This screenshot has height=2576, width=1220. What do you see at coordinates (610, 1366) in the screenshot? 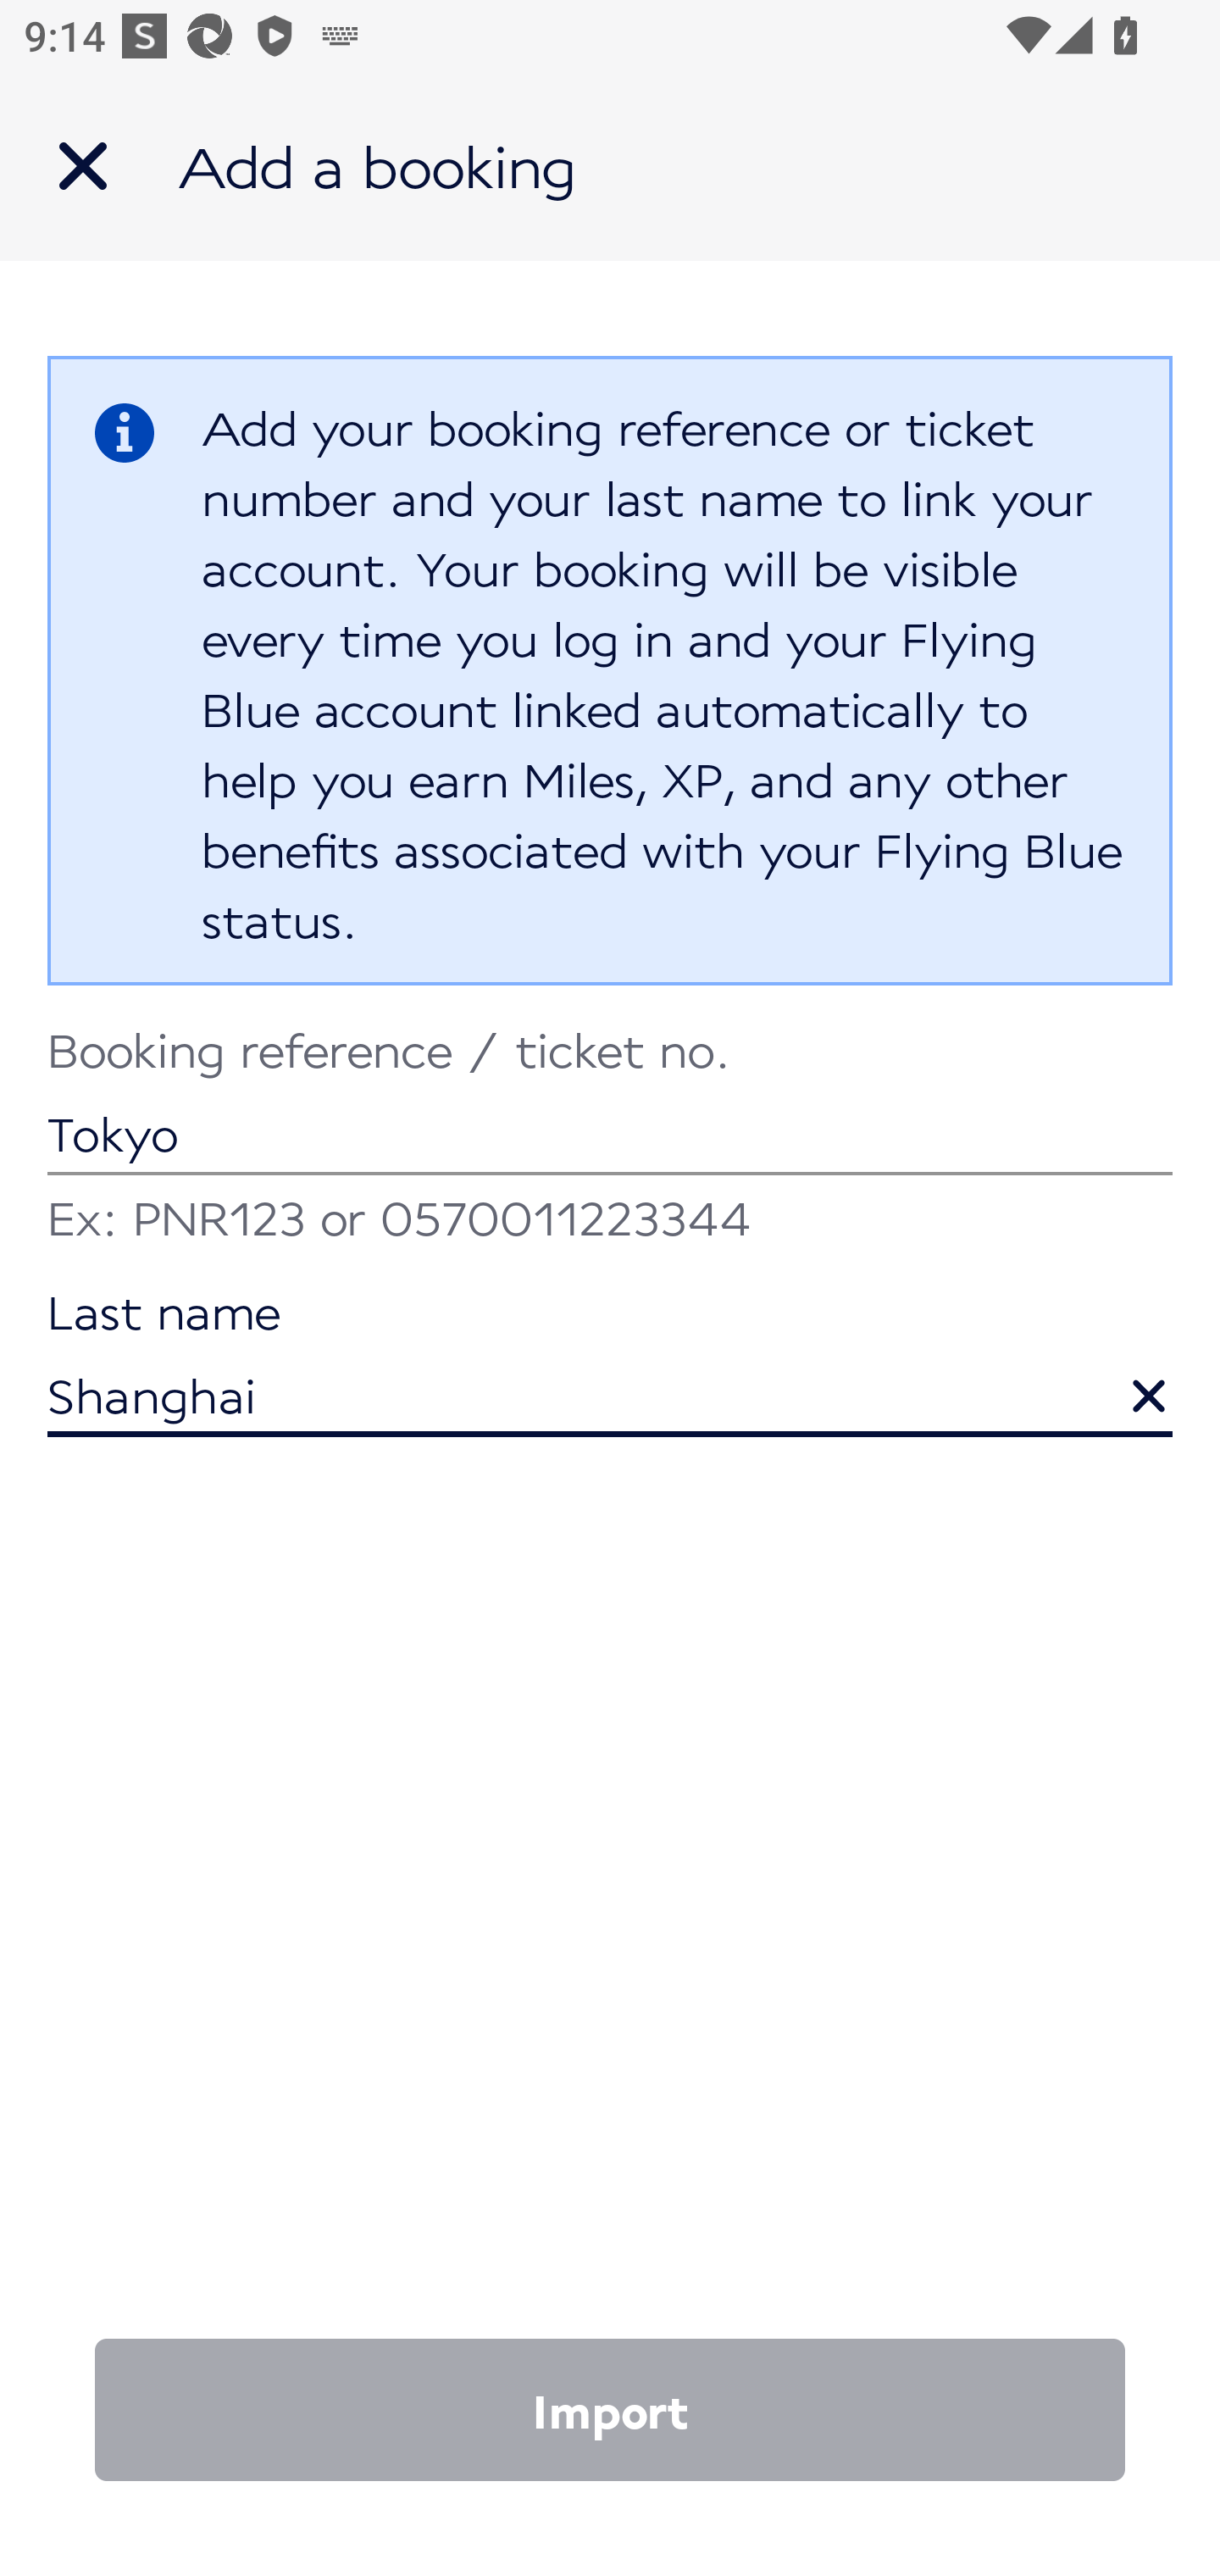
I see `Shanghai Clear text` at bounding box center [610, 1366].